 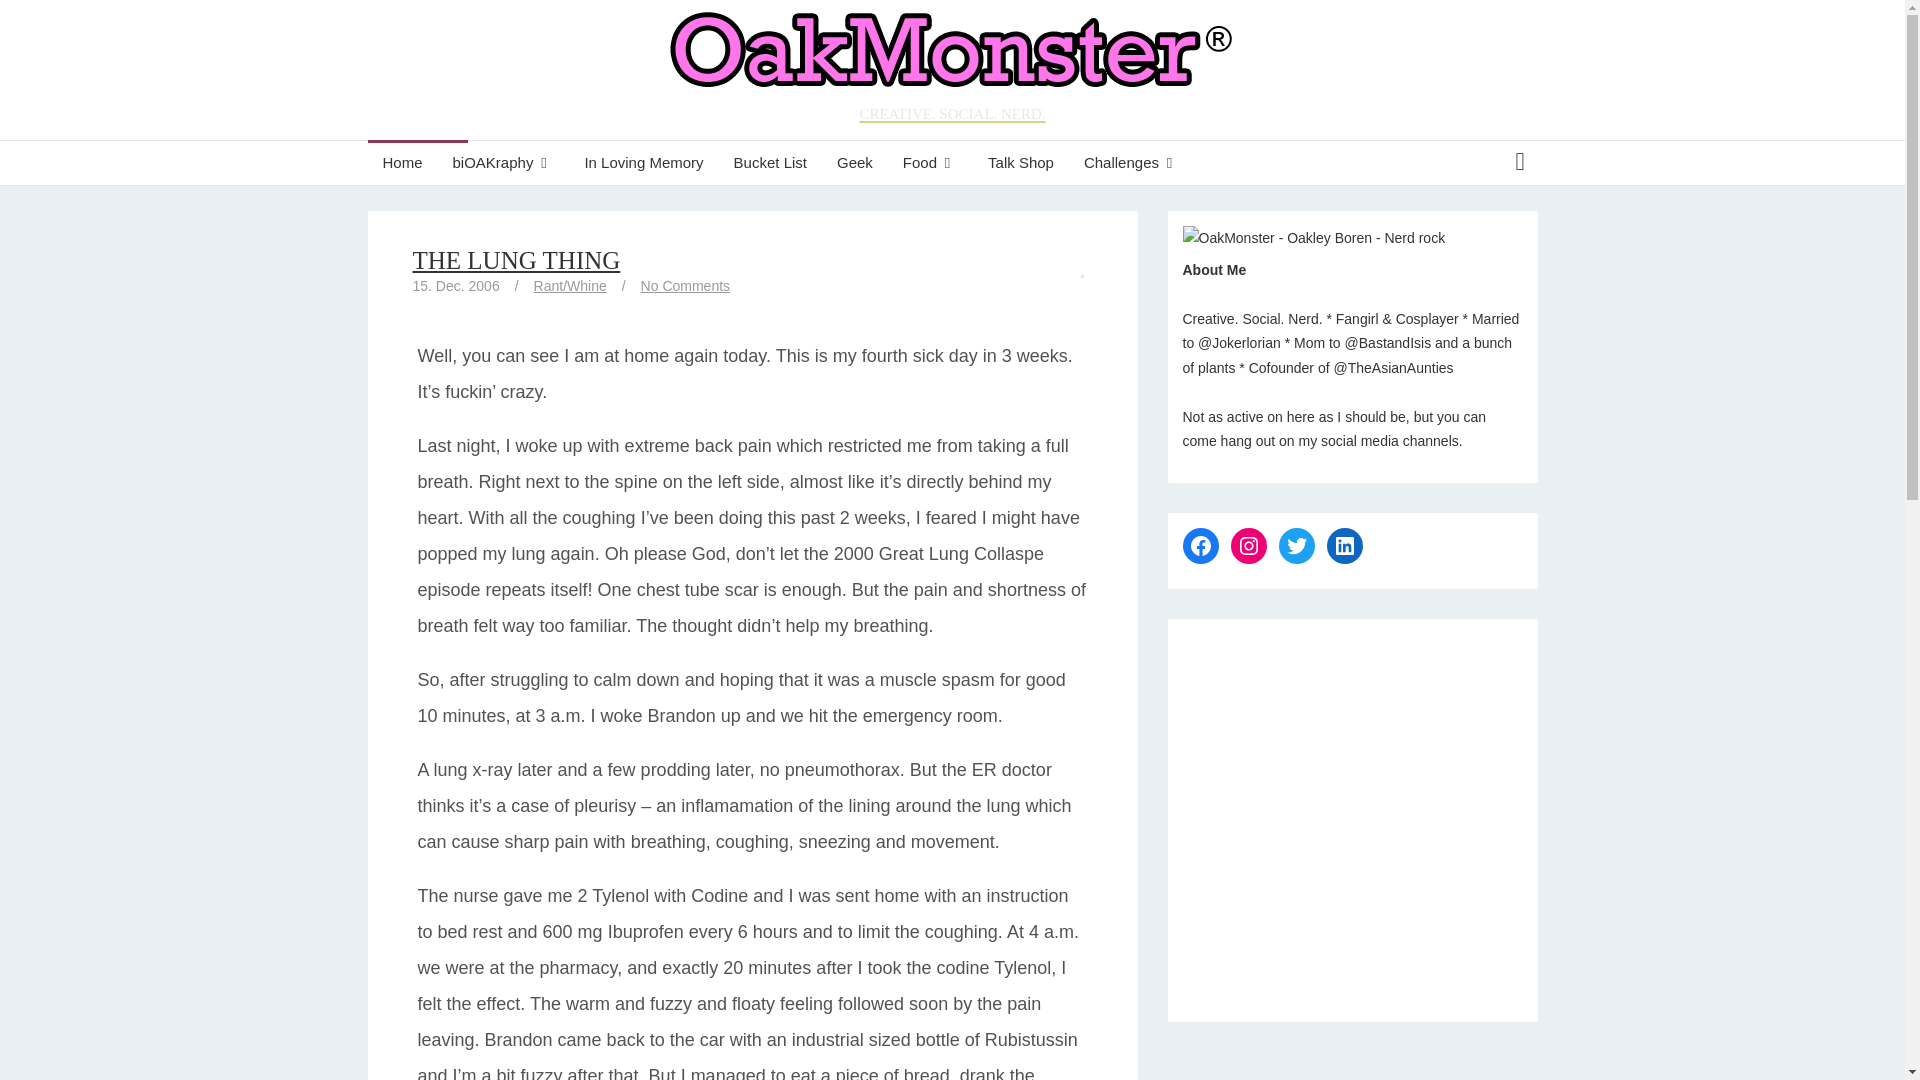 I want to click on Food, so click(x=930, y=162).